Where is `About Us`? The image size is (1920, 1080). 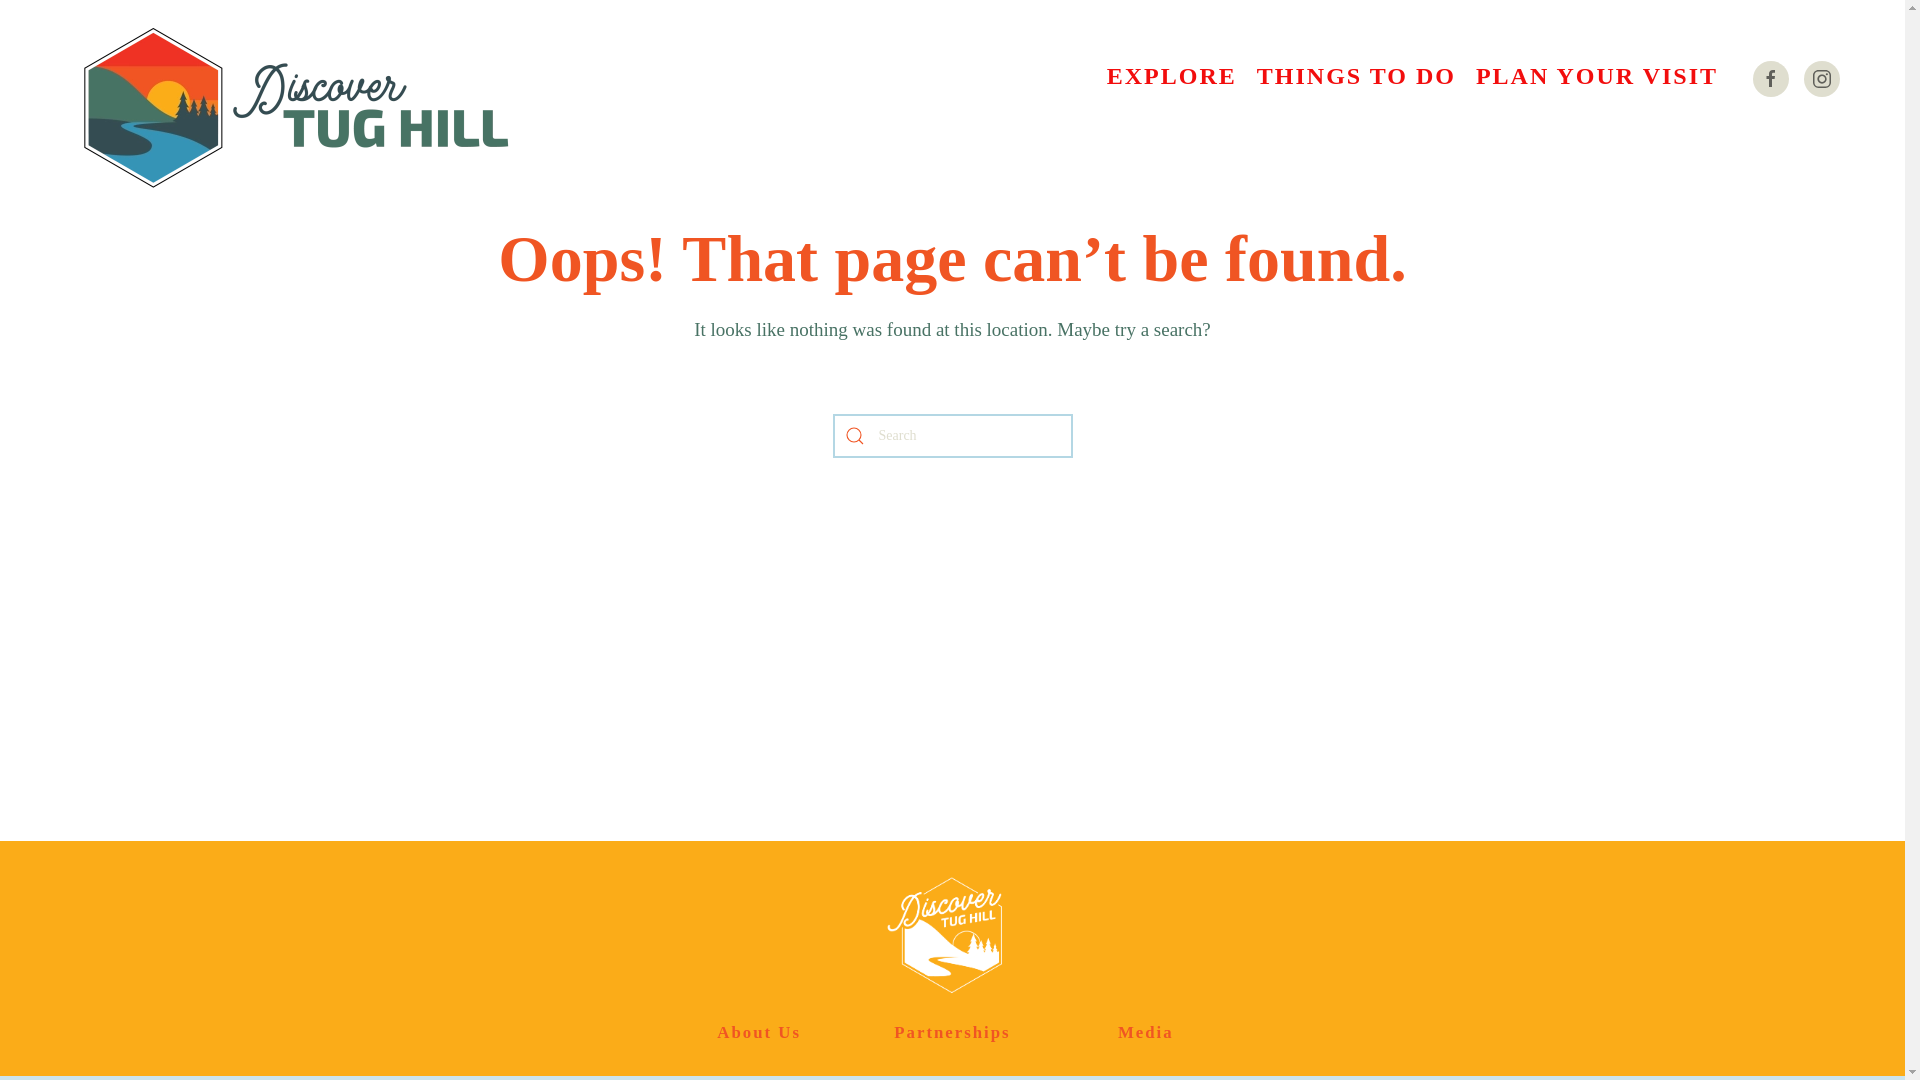 About Us is located at coordinates (758, 1033).